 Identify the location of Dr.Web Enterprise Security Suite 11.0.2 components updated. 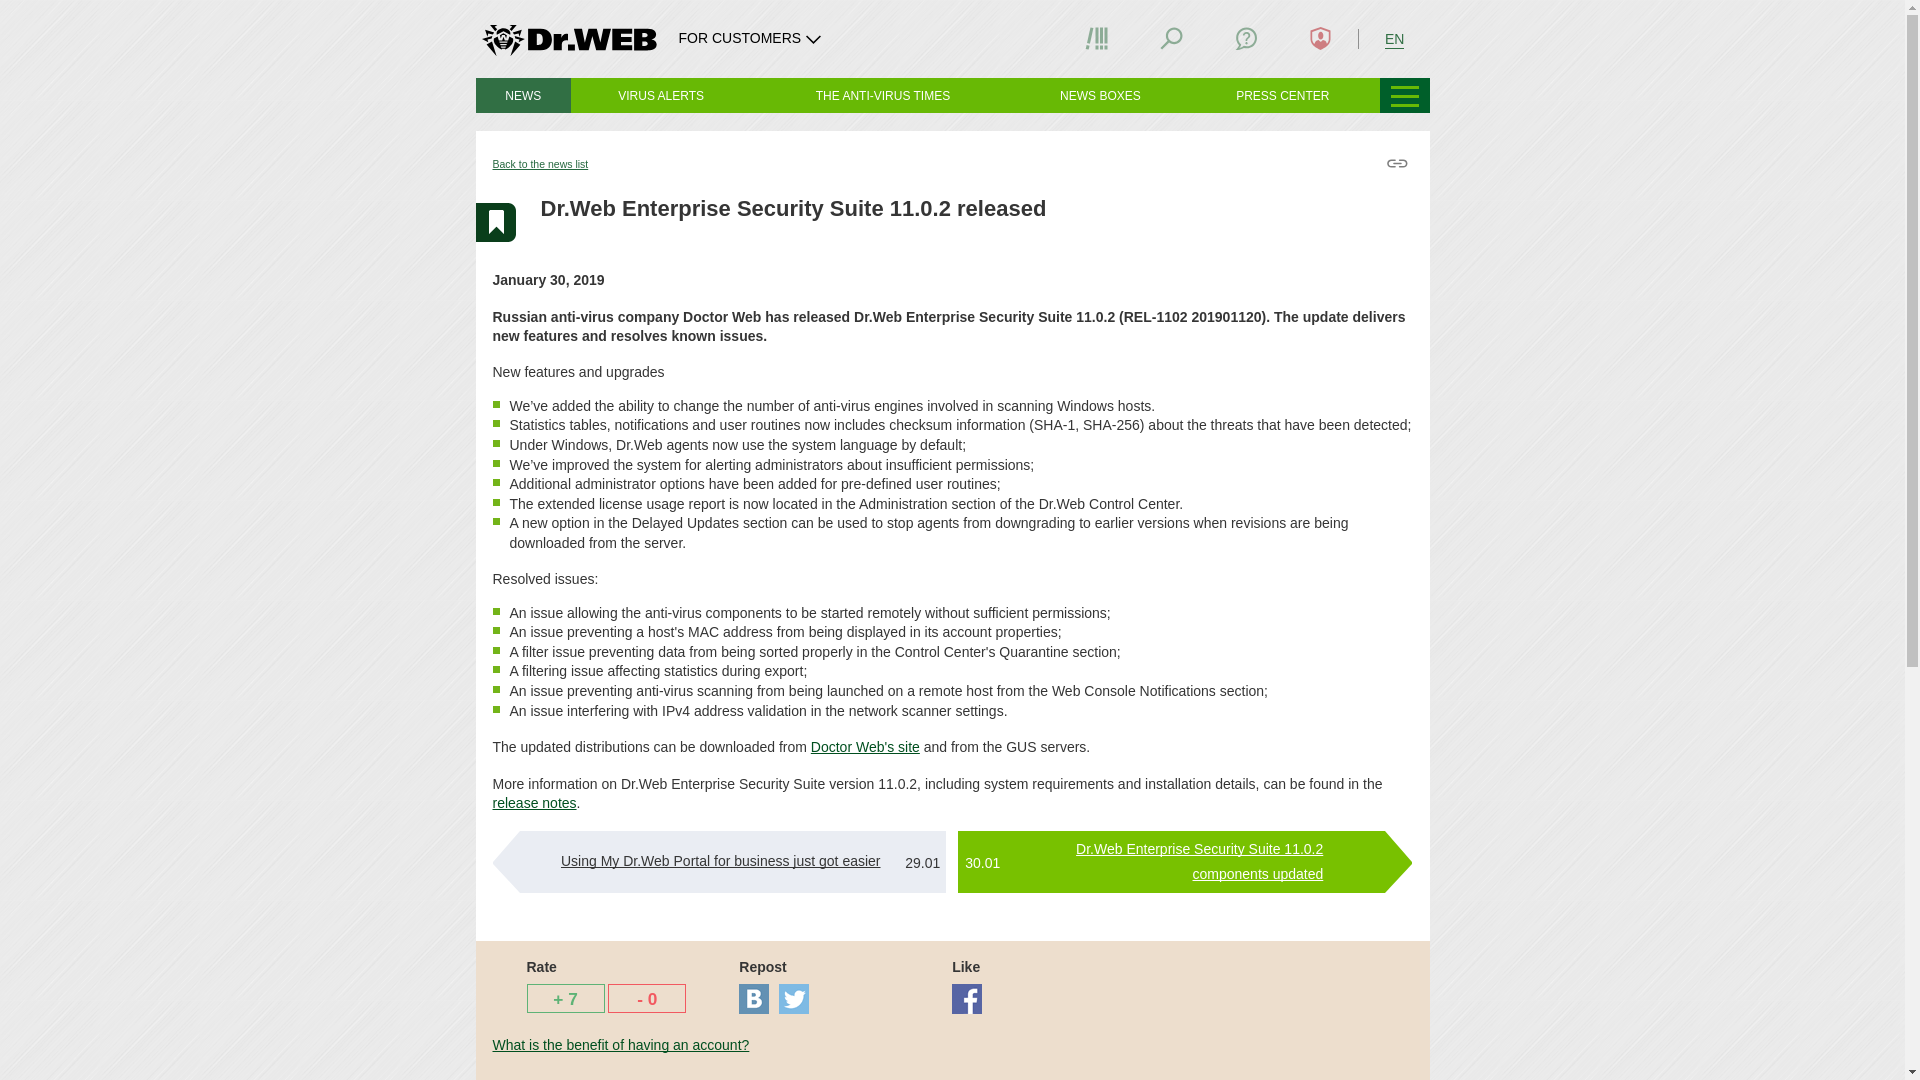
(1198, 862).